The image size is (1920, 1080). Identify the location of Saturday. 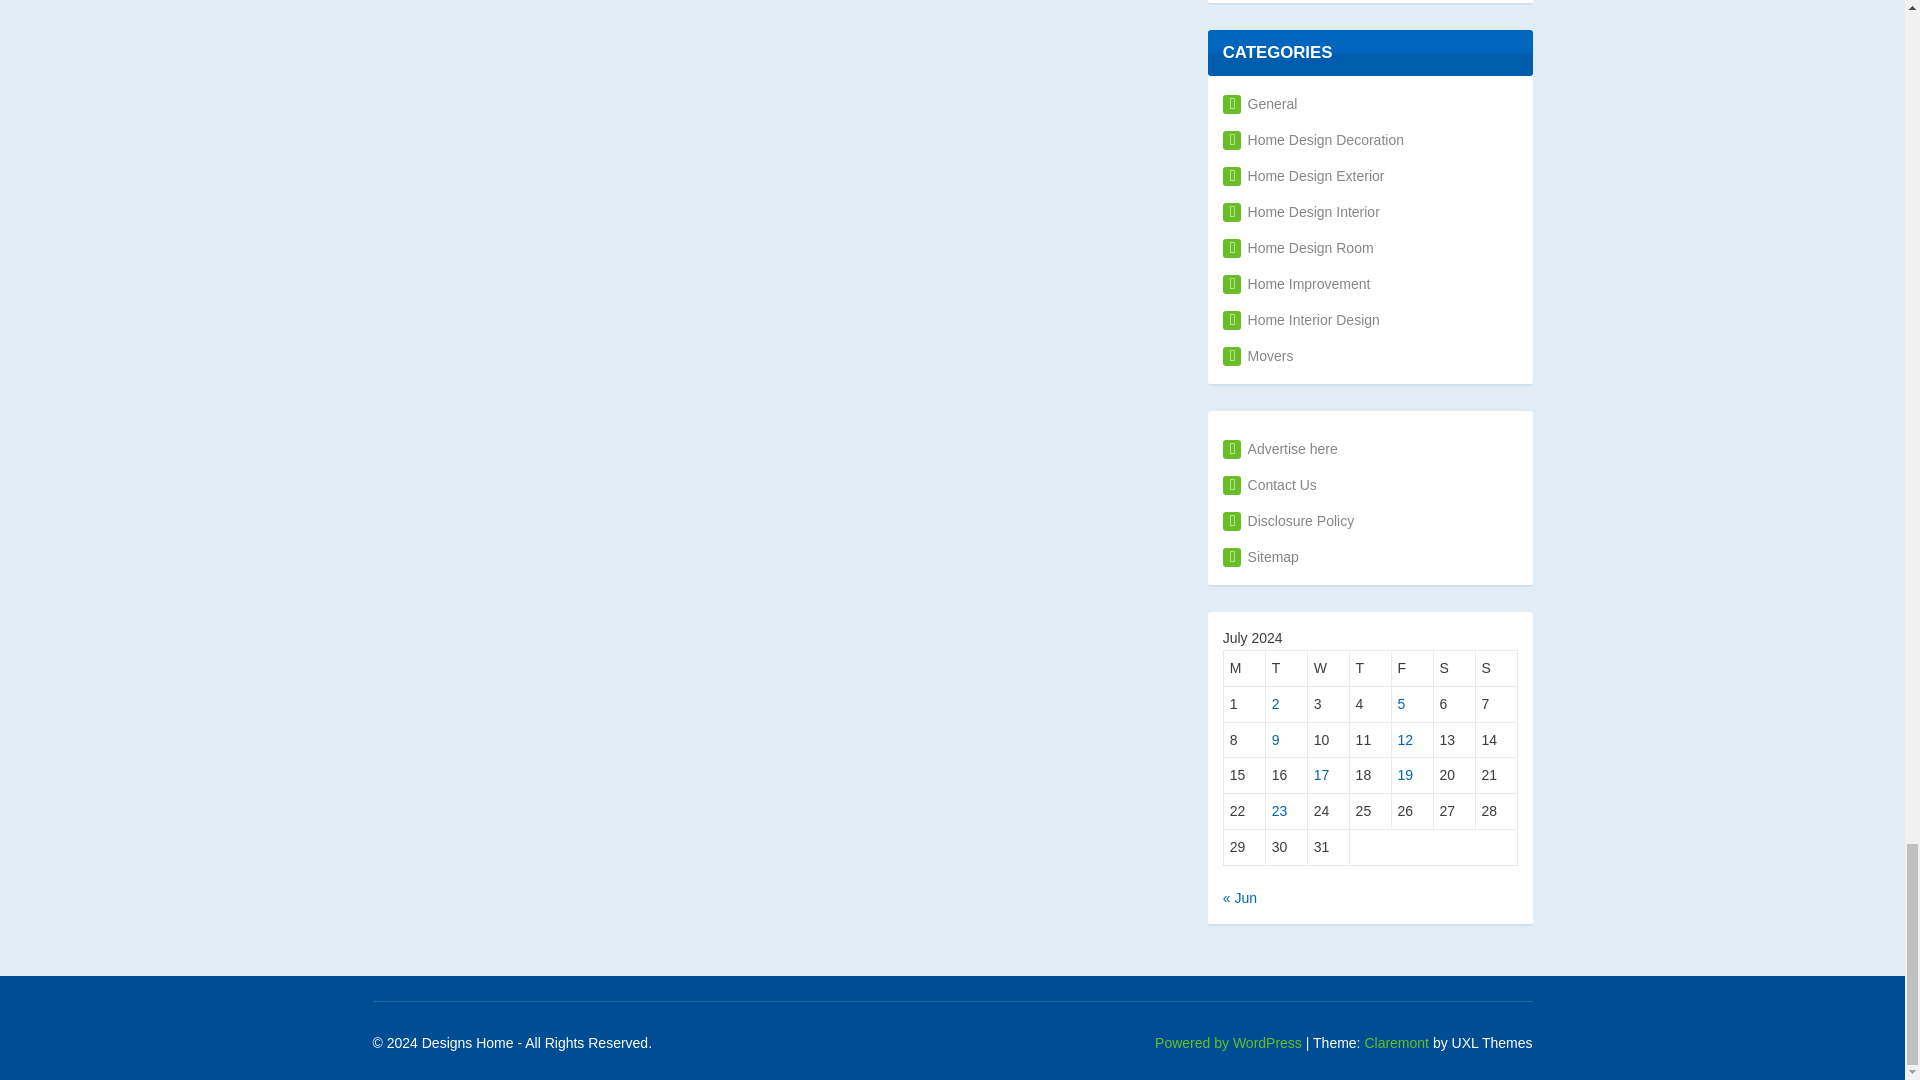
(1455, 668).